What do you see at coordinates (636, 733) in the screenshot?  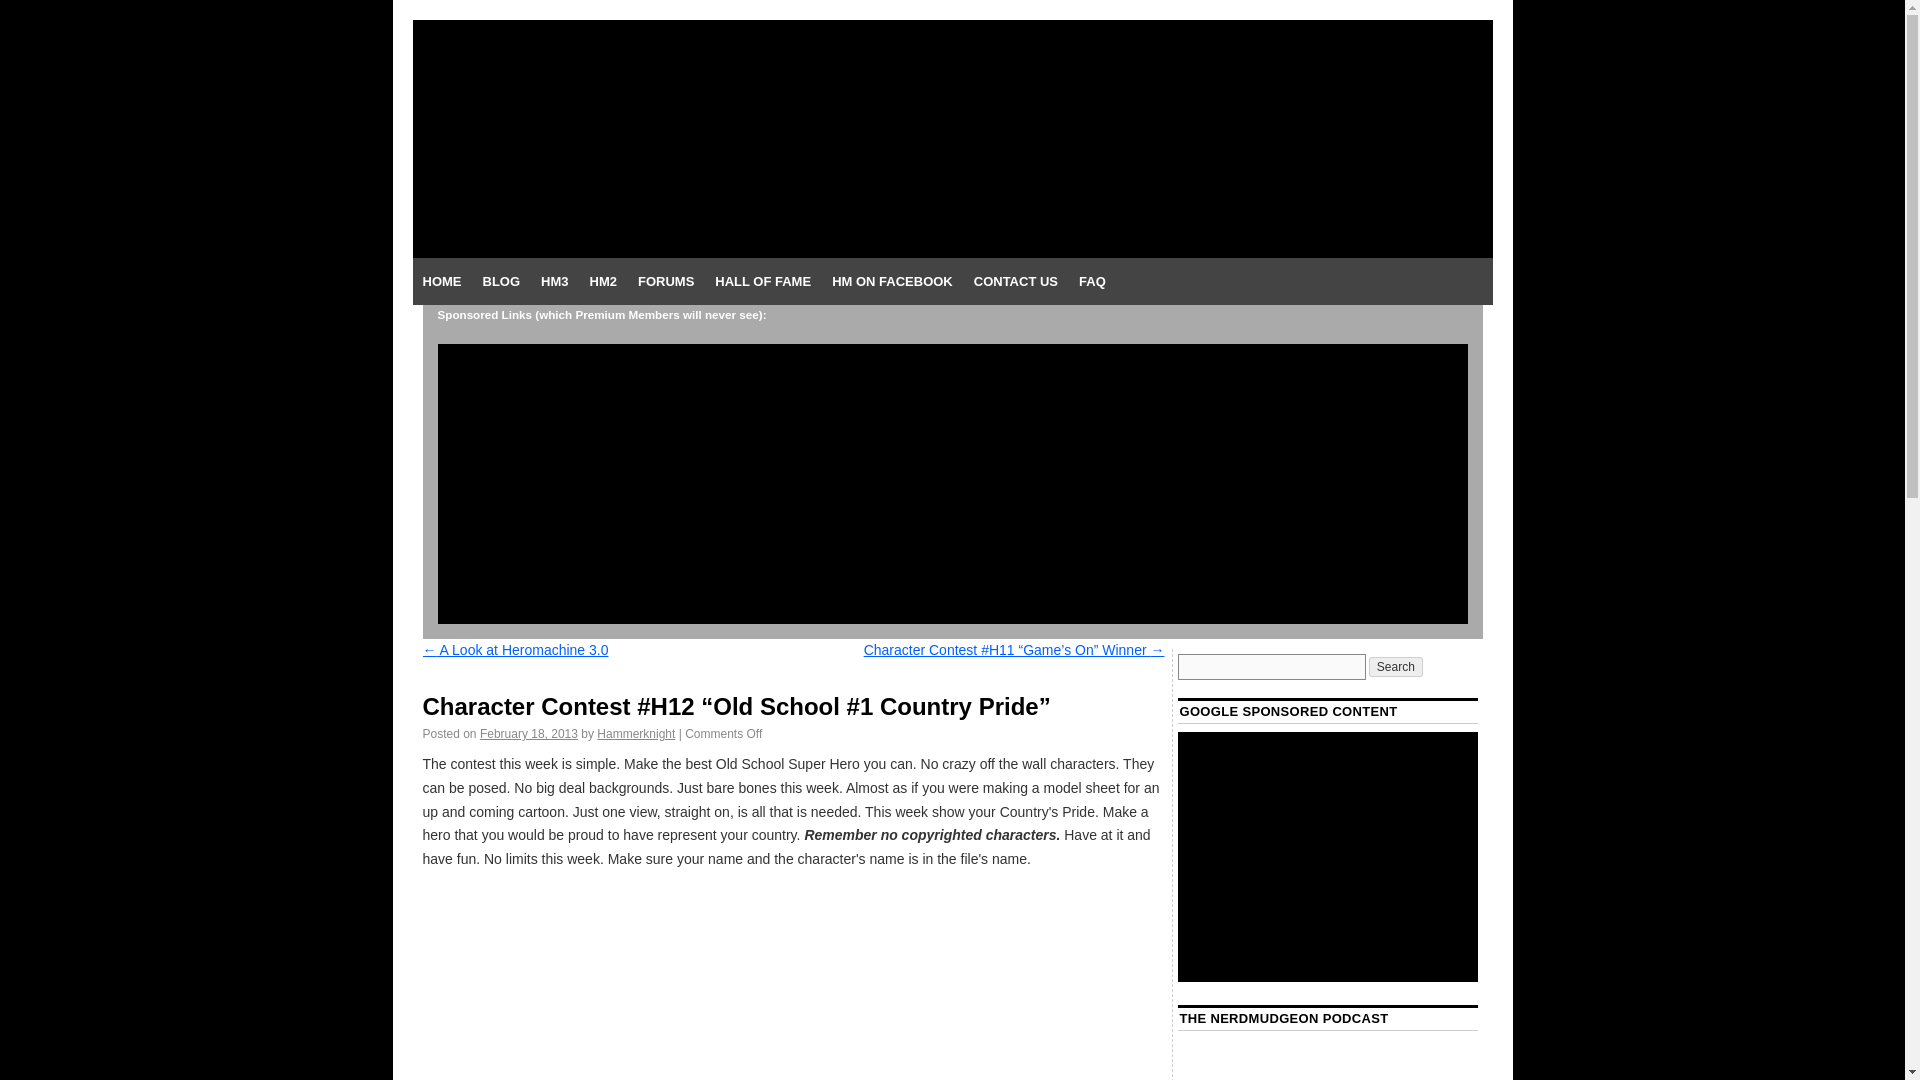 I see `Hammerknight` at bounding box center [636, 733].